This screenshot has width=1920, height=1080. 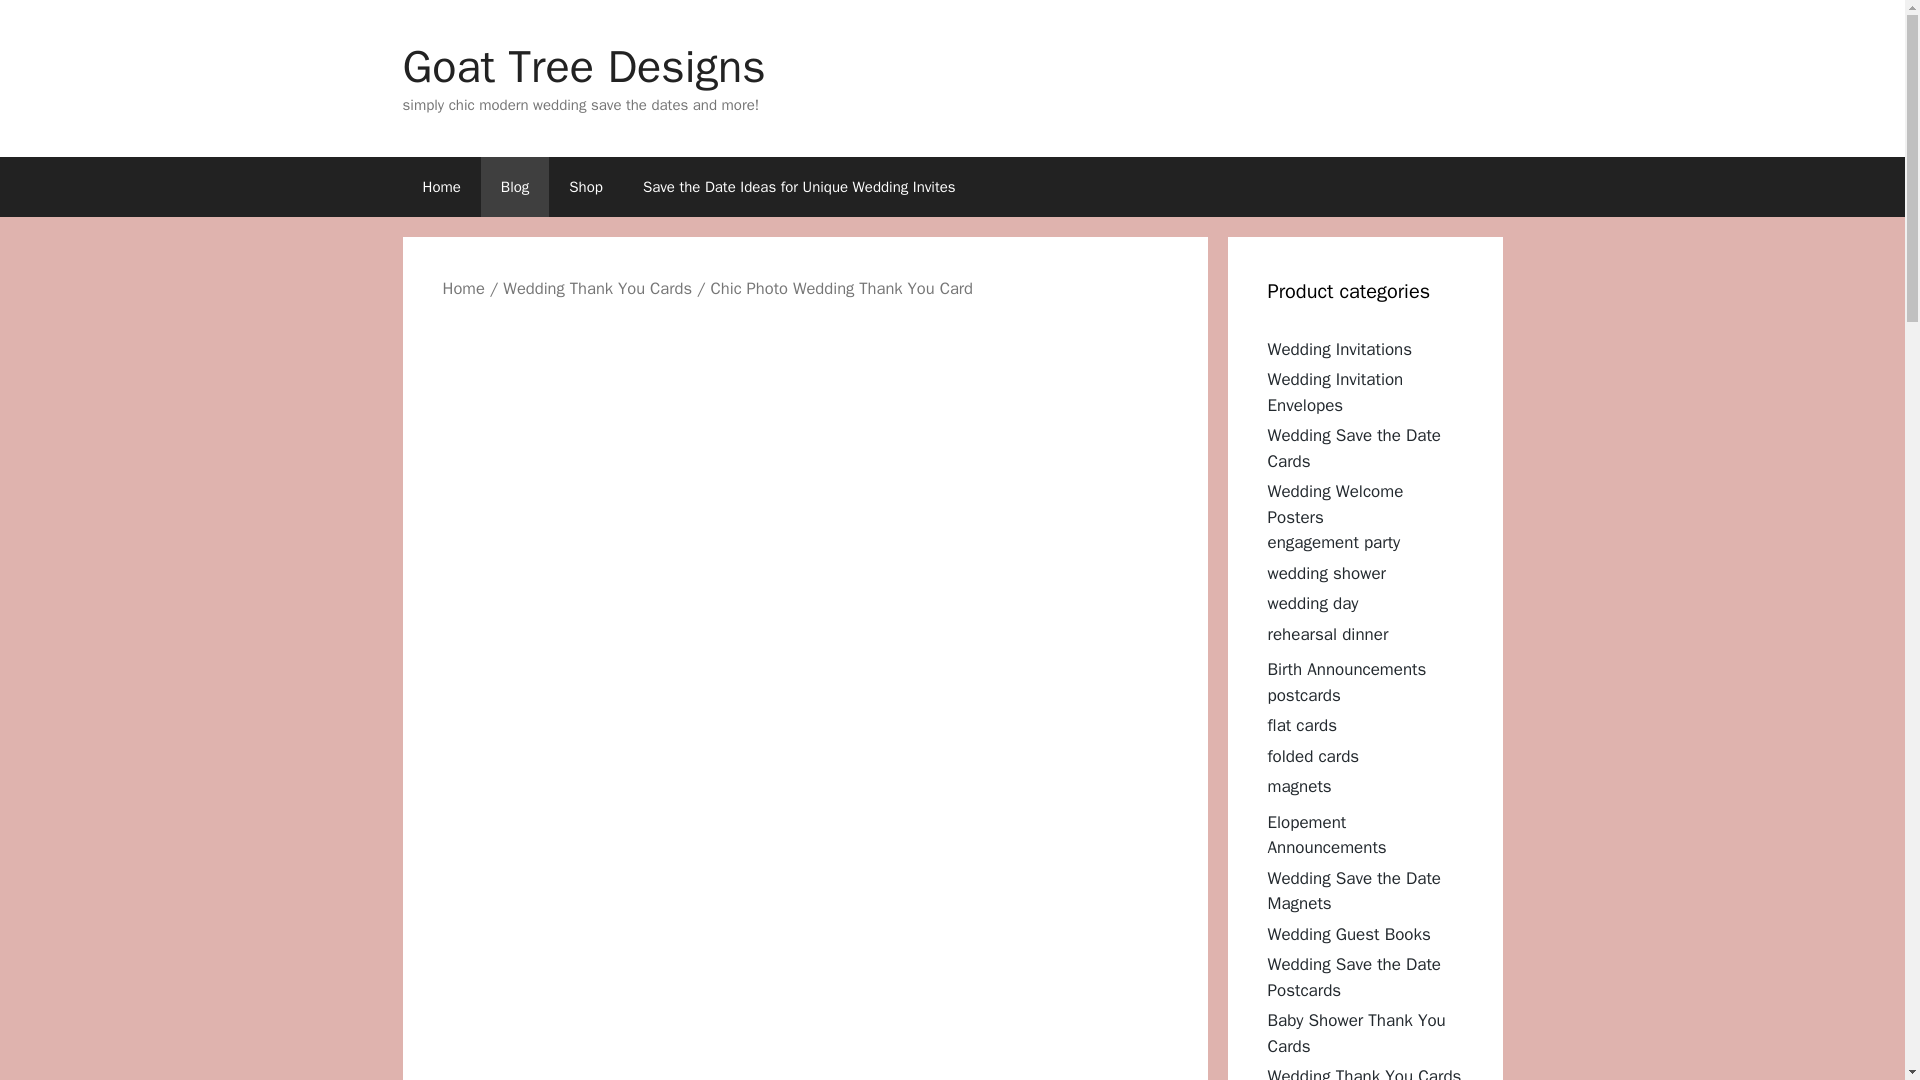 I want to click on Wedding Welcome Posters, so click(x=1335, y=504).